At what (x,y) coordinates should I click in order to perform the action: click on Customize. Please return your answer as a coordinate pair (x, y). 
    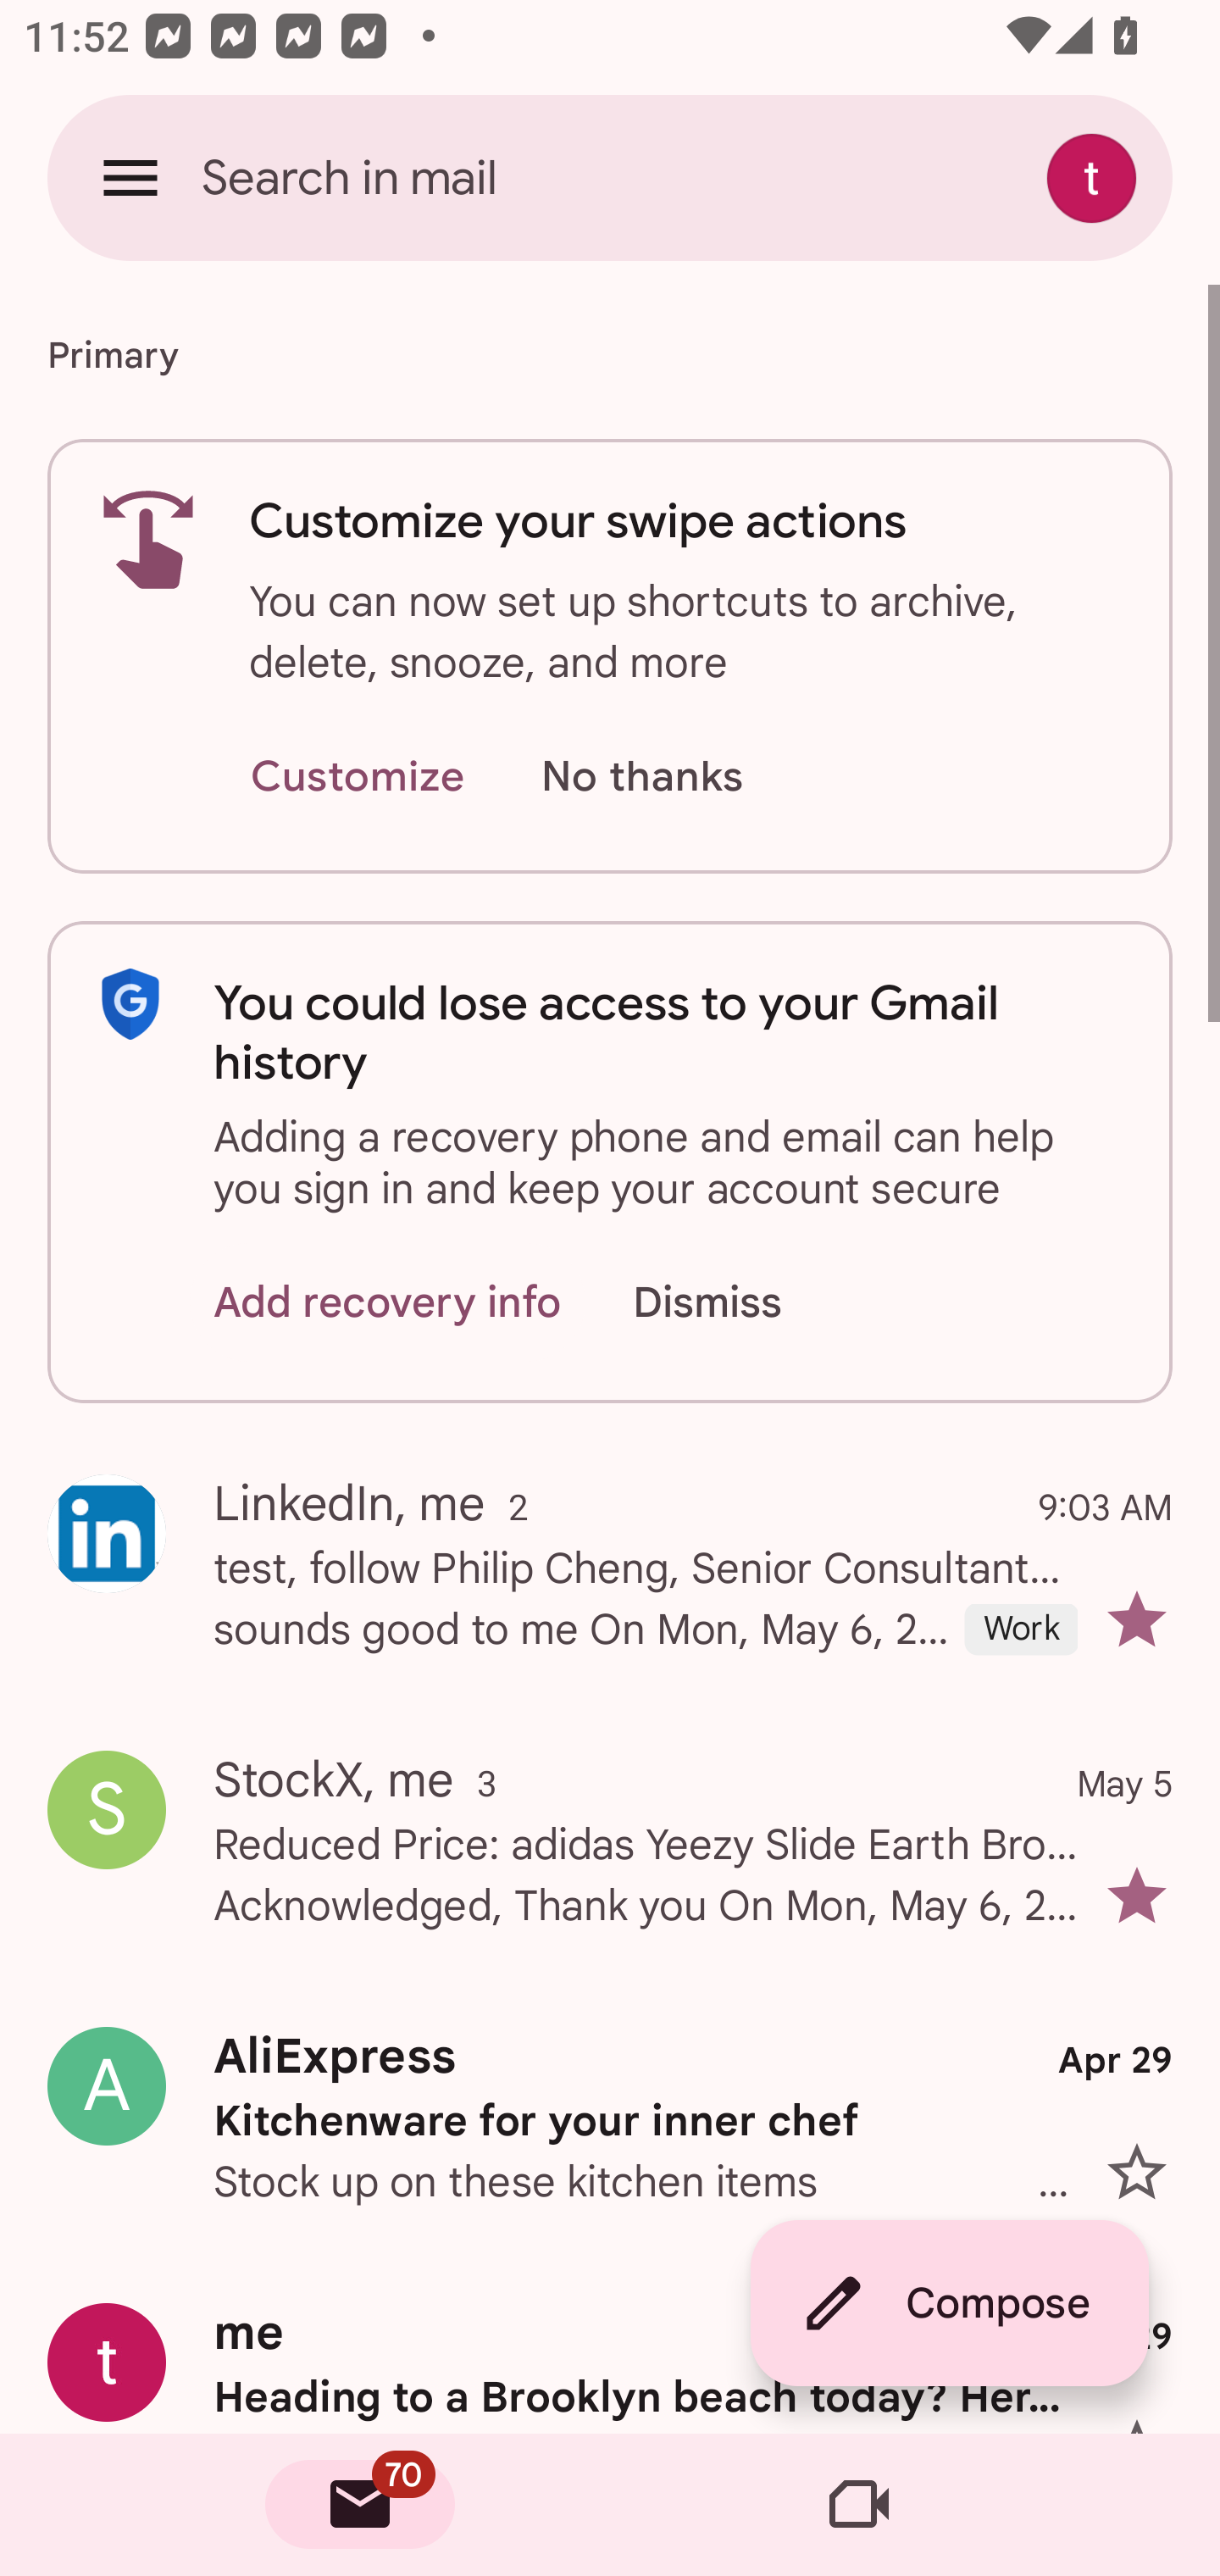
    Looking at the image, I should click on (357, 778).